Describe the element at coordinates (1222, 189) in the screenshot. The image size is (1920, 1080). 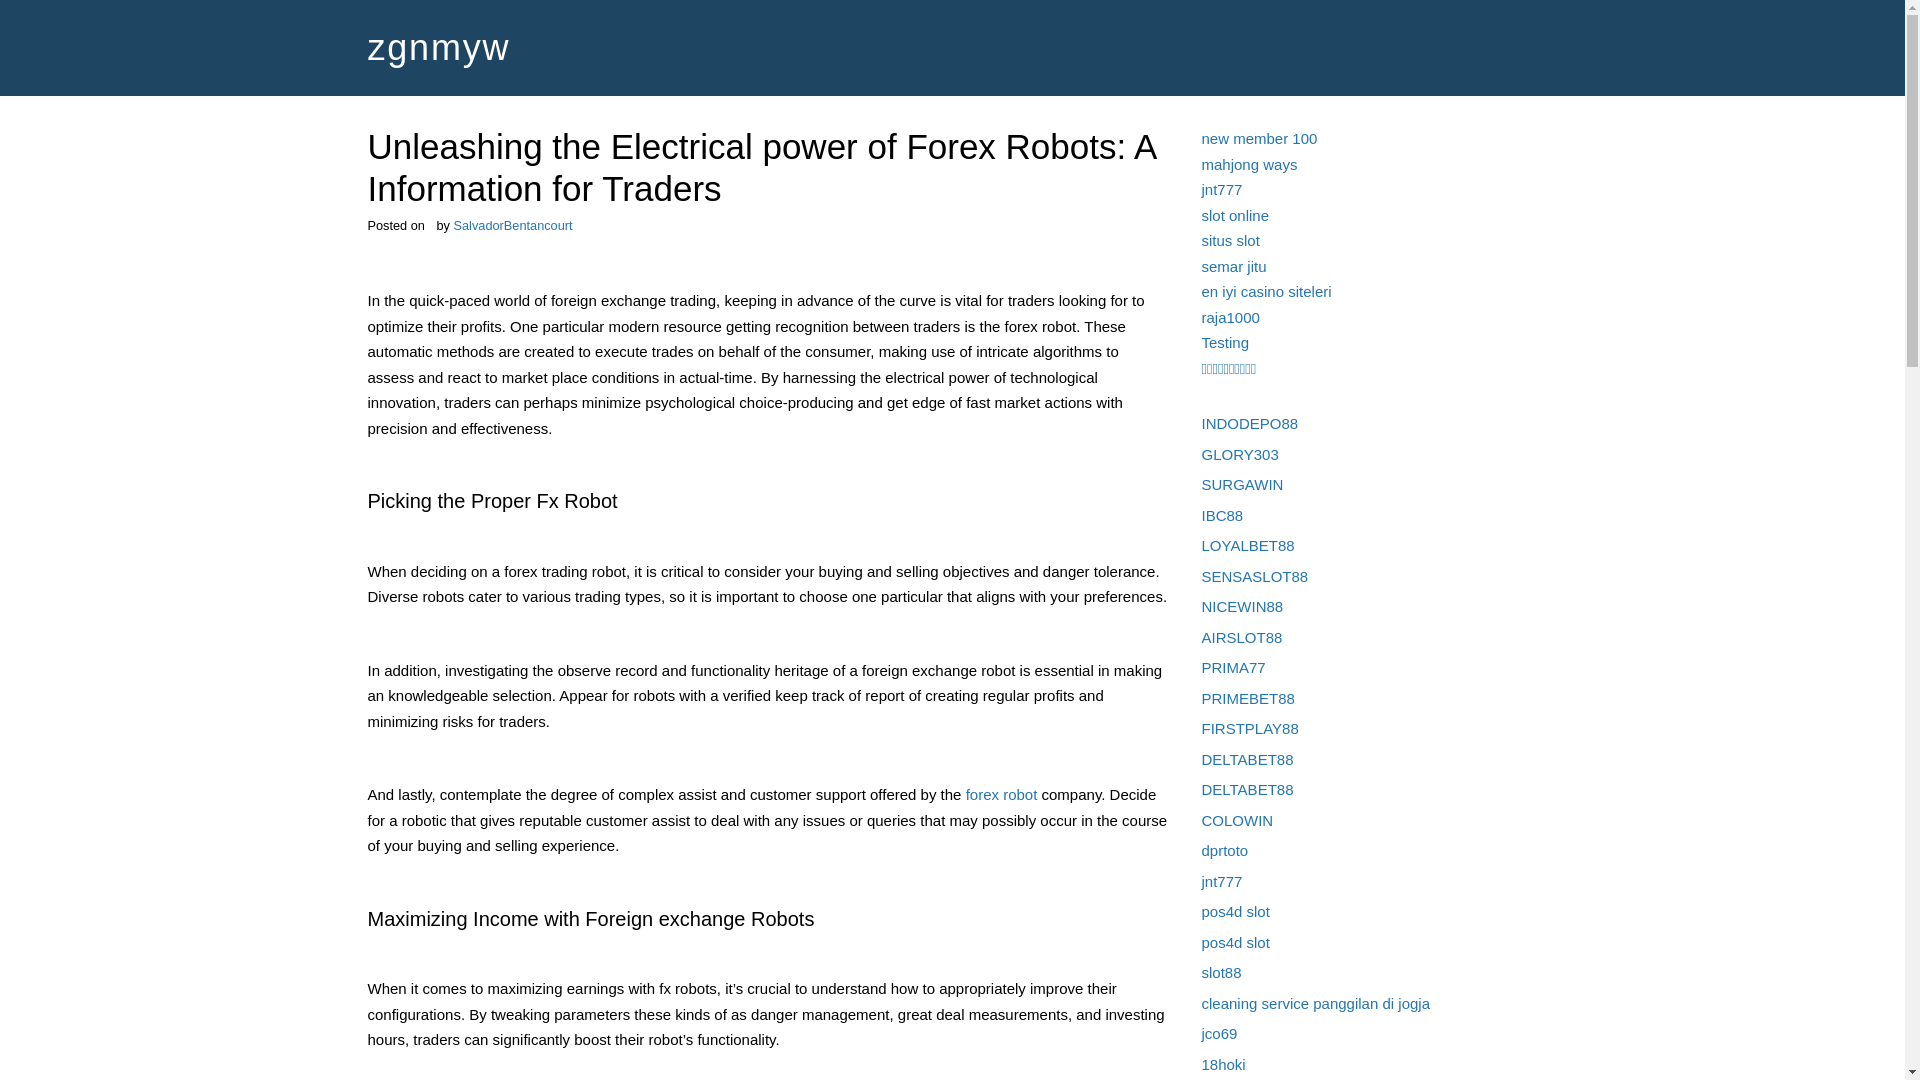
I see `jnt777` at that location.